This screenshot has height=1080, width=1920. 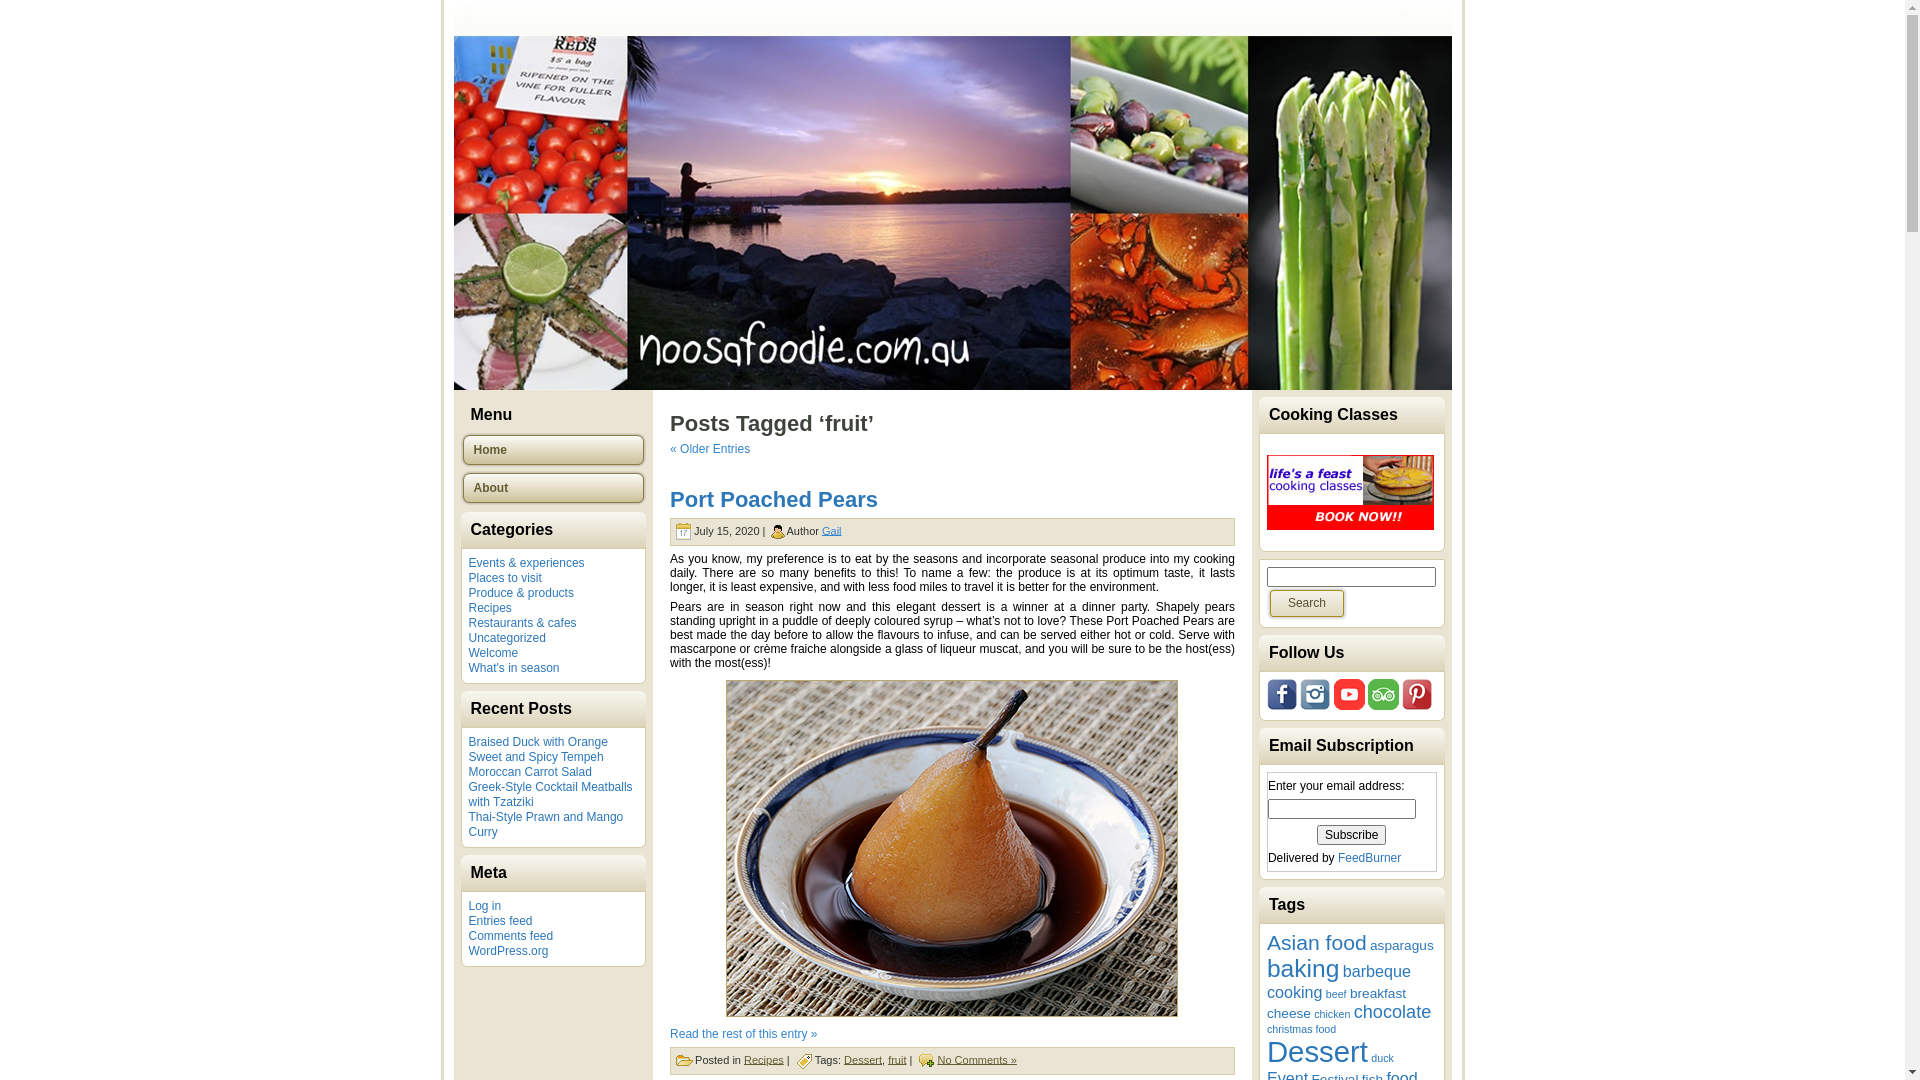 What do you see at coordinates (764, 1059) in the screenshot?
I see `Recipes` at bounding box center [764, 1059].